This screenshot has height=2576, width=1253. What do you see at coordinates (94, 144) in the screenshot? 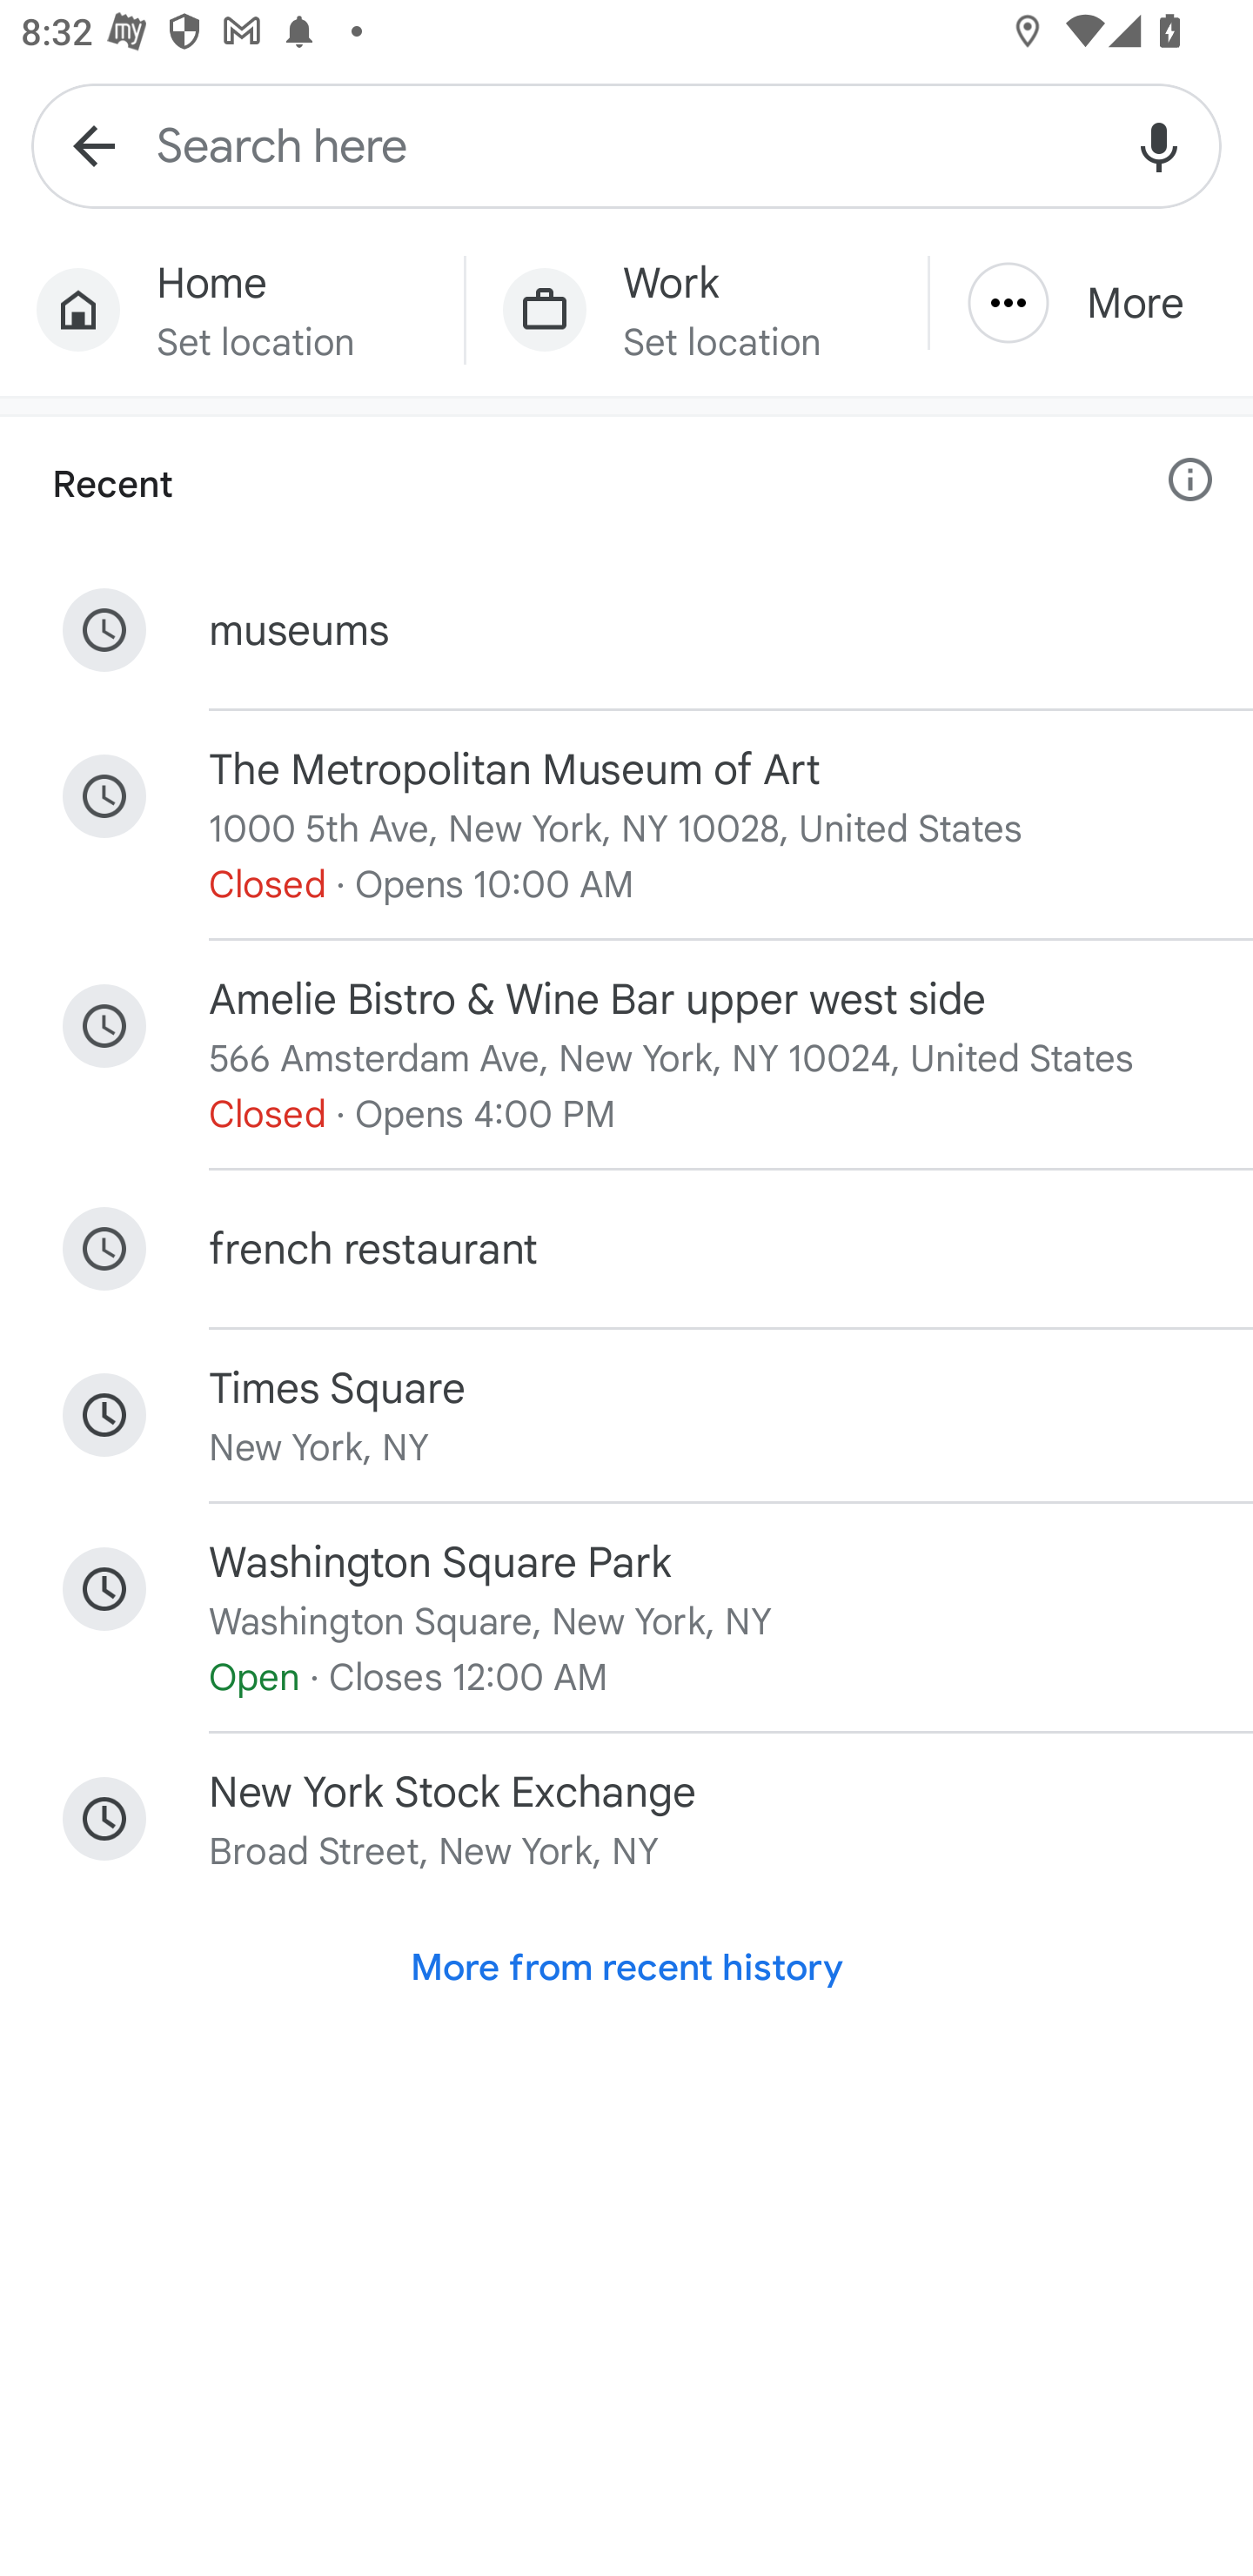
I see `Navigate up` at bounding box center [94, 144].